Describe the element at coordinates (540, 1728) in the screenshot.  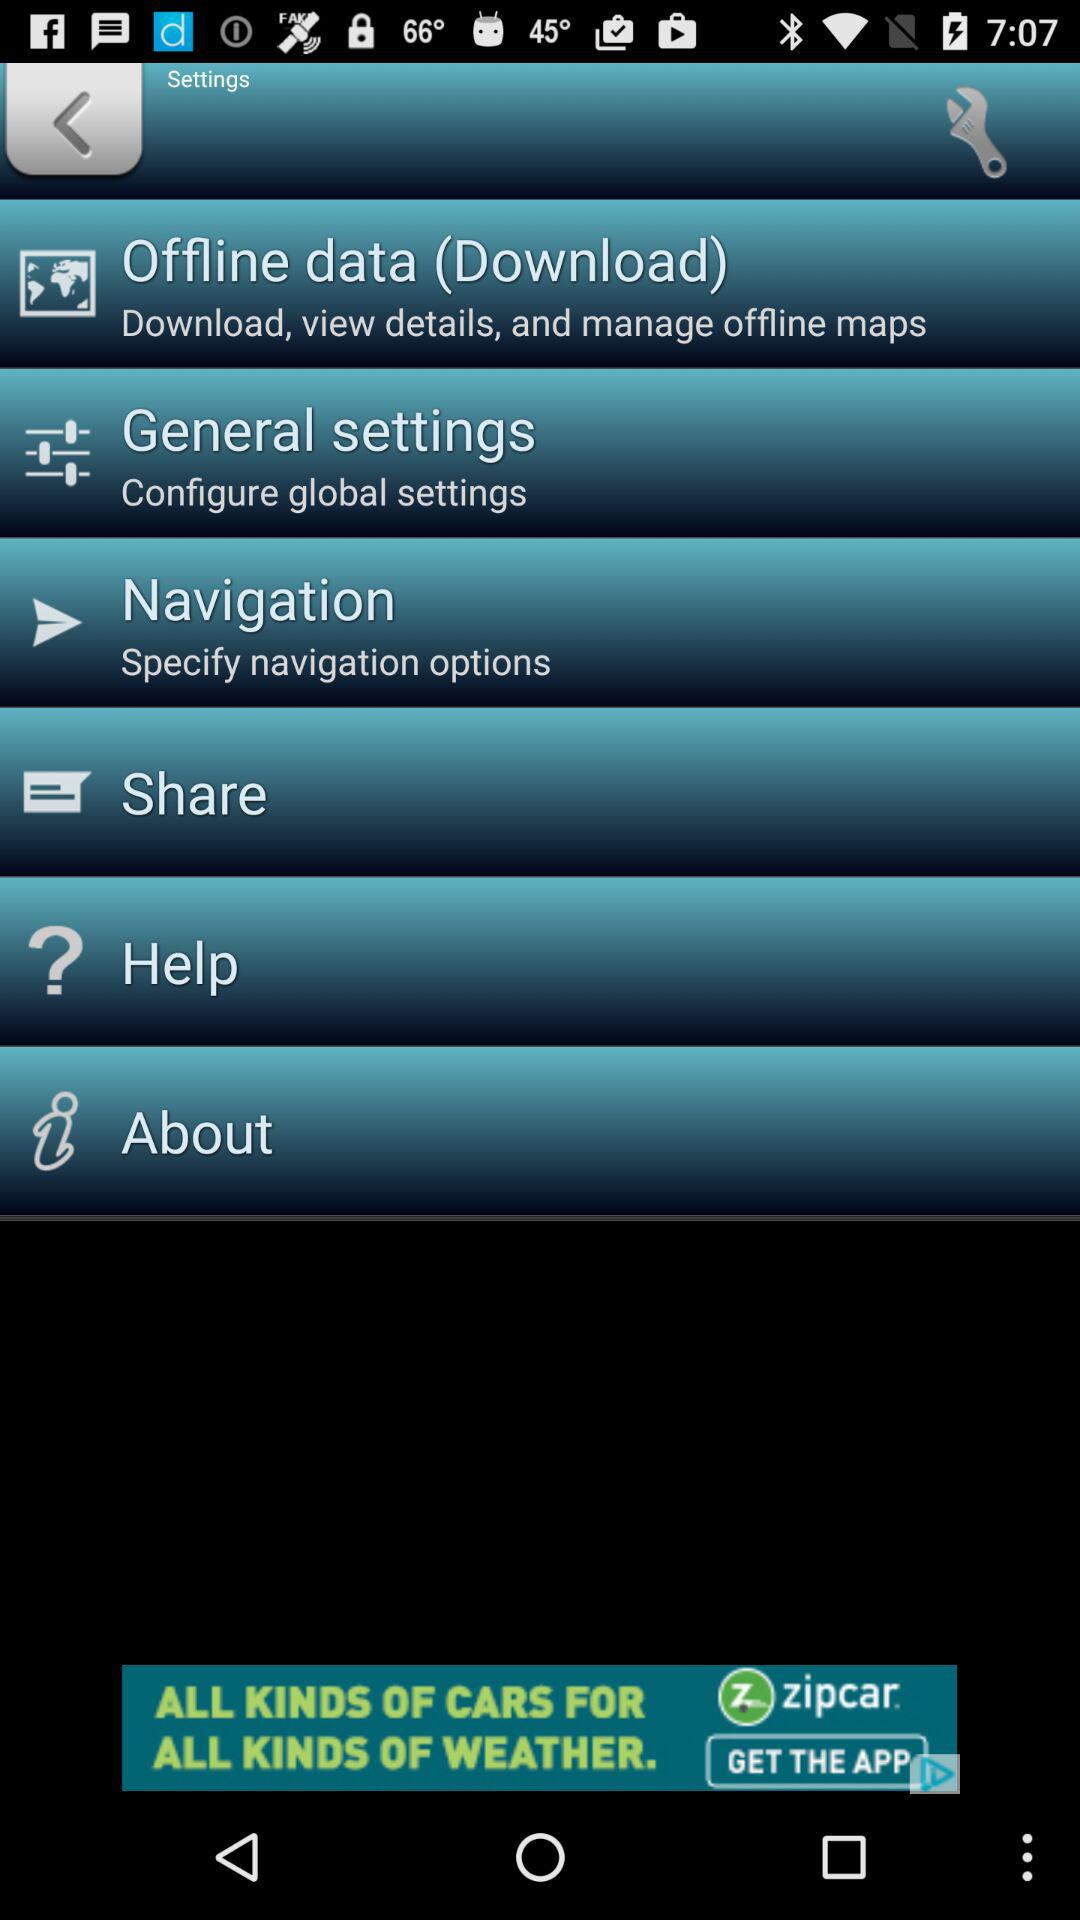
I see `view advertisement bar` at that location.